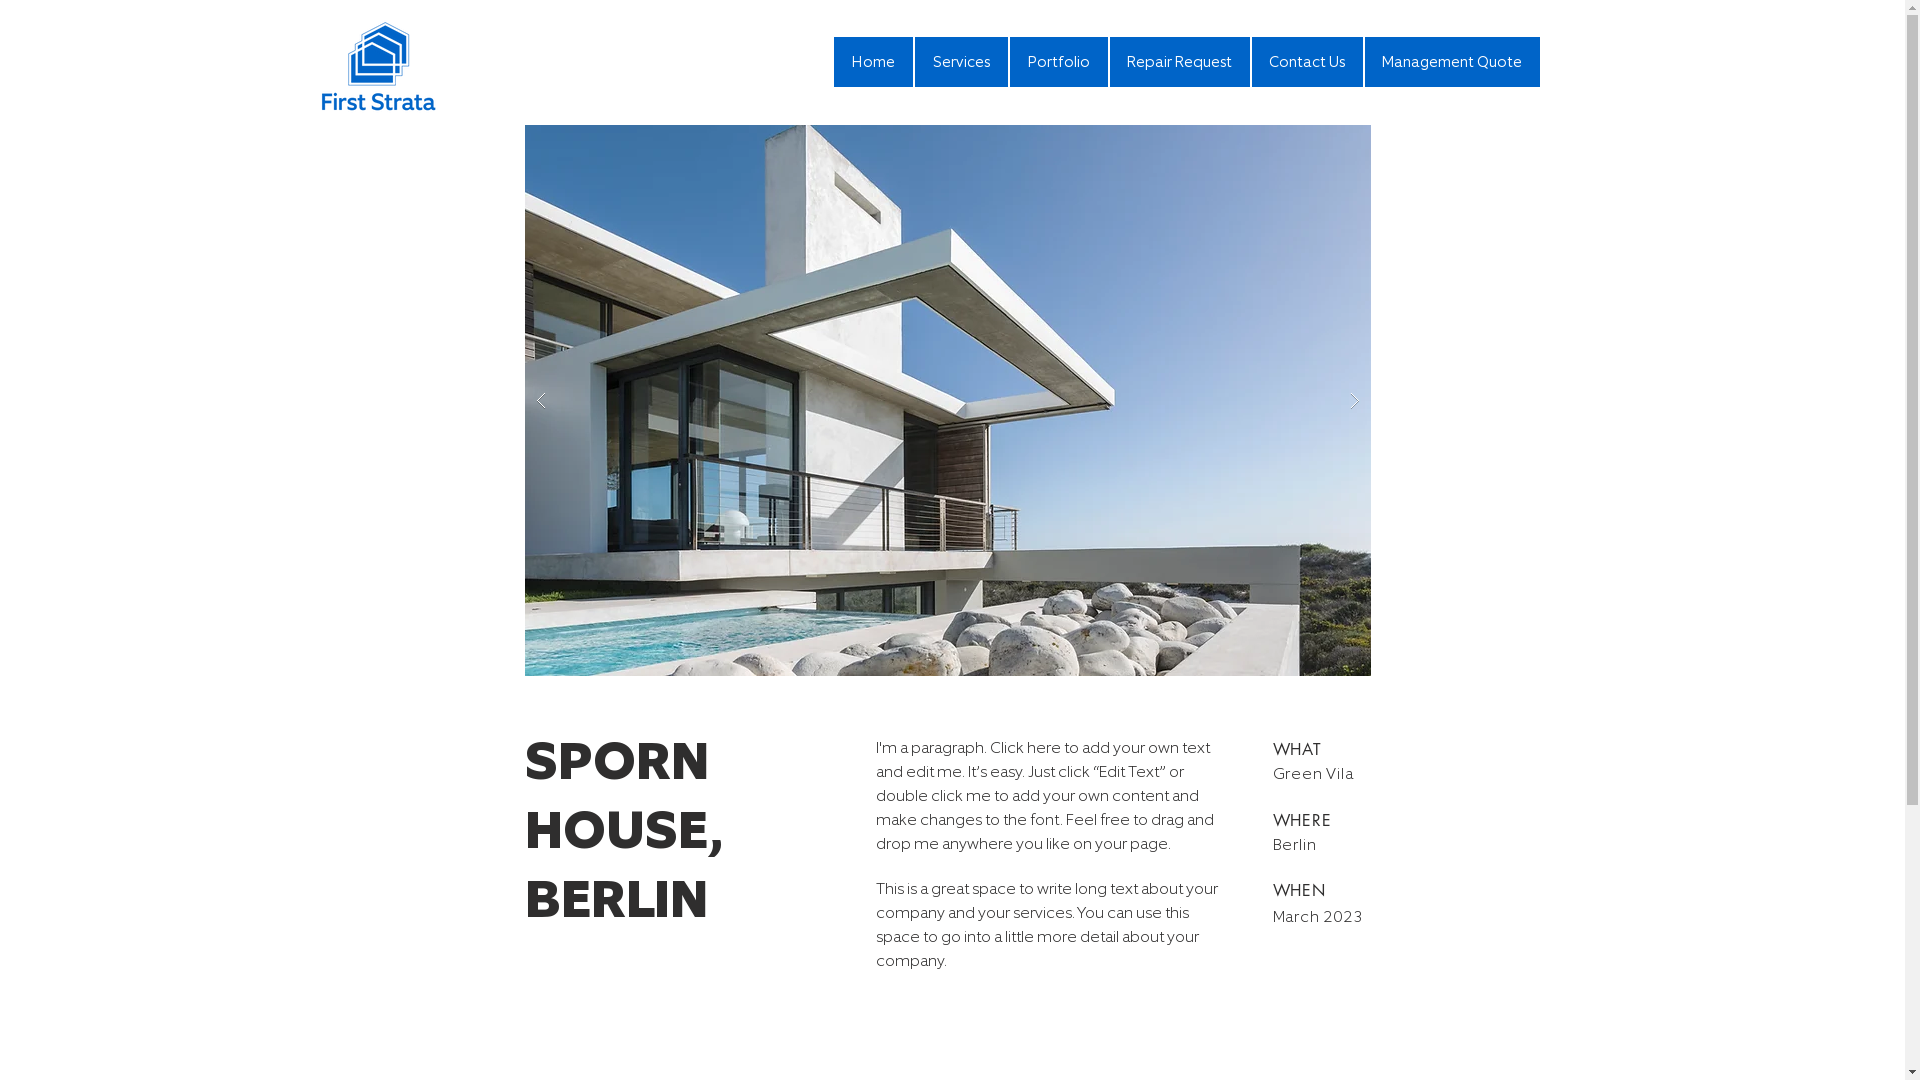 This screenshot has height=1080, width=1920. Describe the element at coordinates (1308, 62) in the screenshot. I see `Contact Us` at that location.